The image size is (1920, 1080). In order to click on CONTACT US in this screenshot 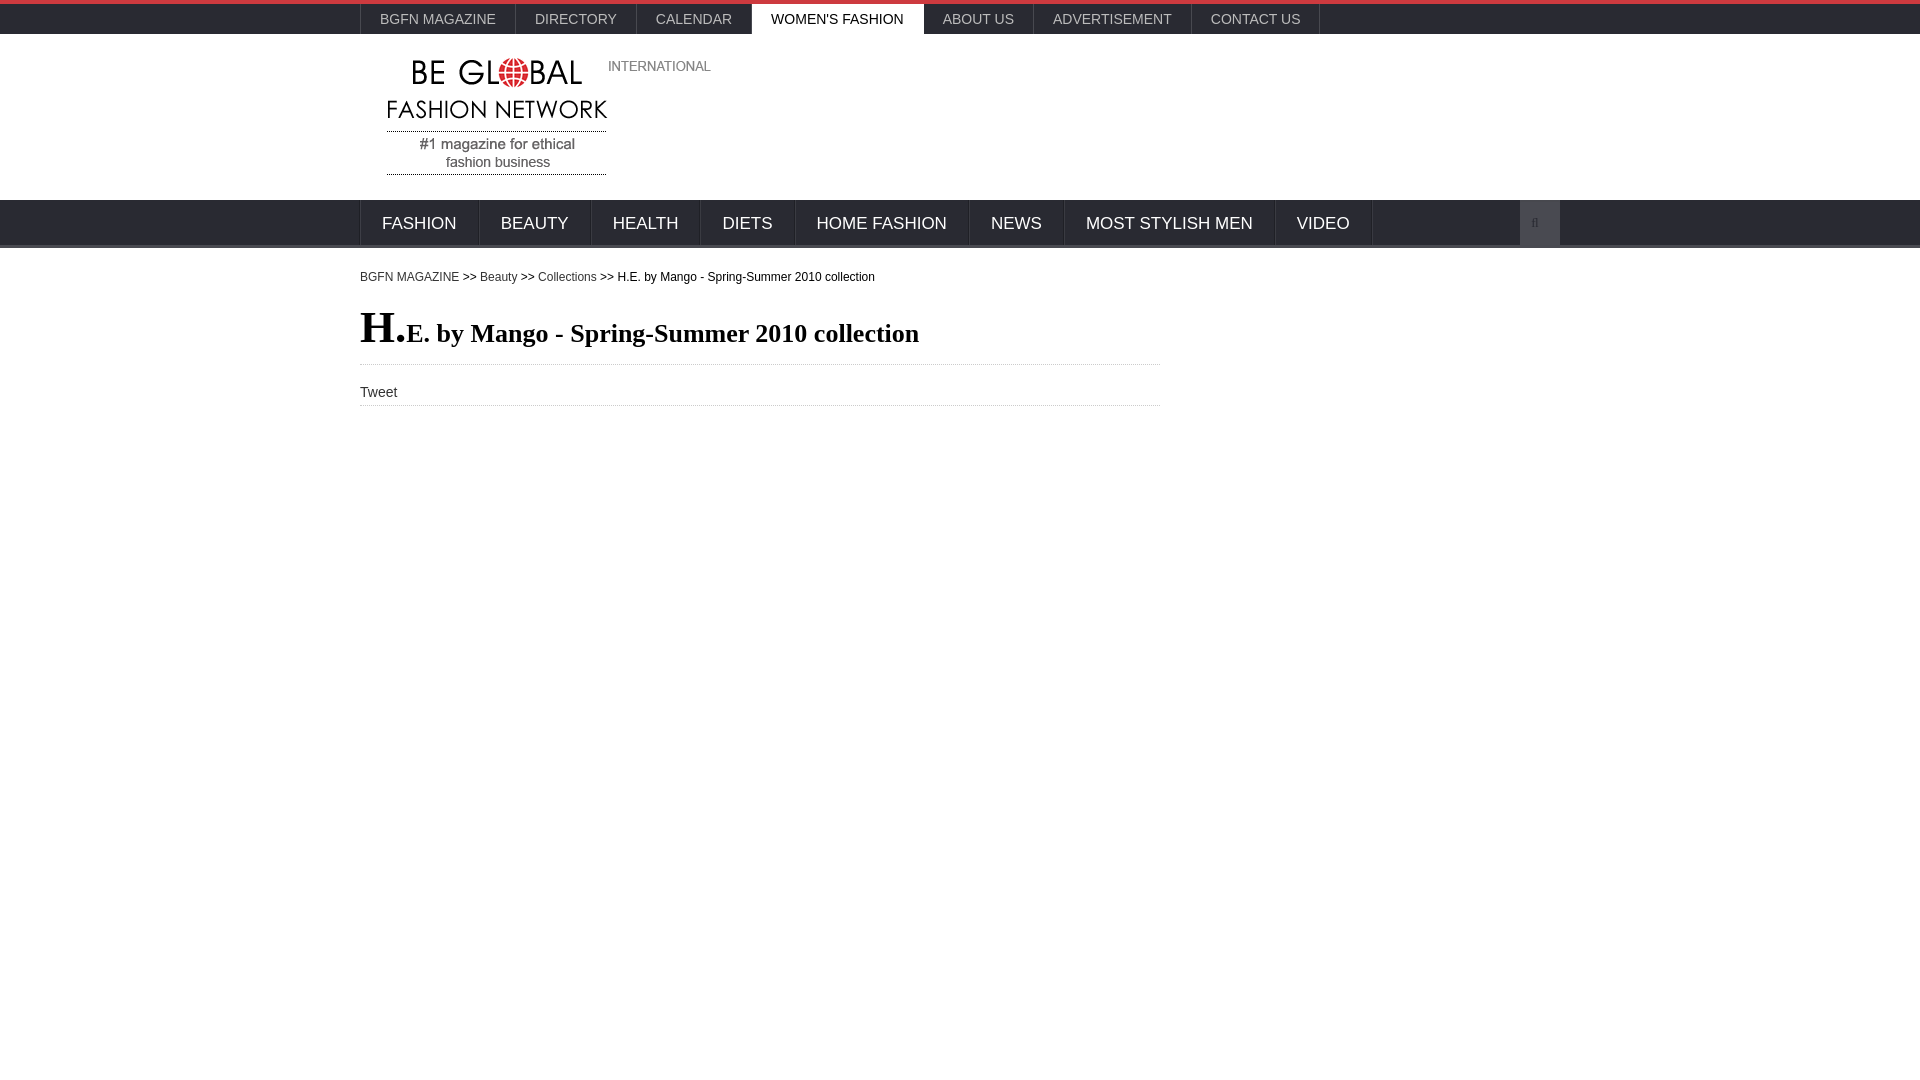, I will do `click(1256, 18)`.